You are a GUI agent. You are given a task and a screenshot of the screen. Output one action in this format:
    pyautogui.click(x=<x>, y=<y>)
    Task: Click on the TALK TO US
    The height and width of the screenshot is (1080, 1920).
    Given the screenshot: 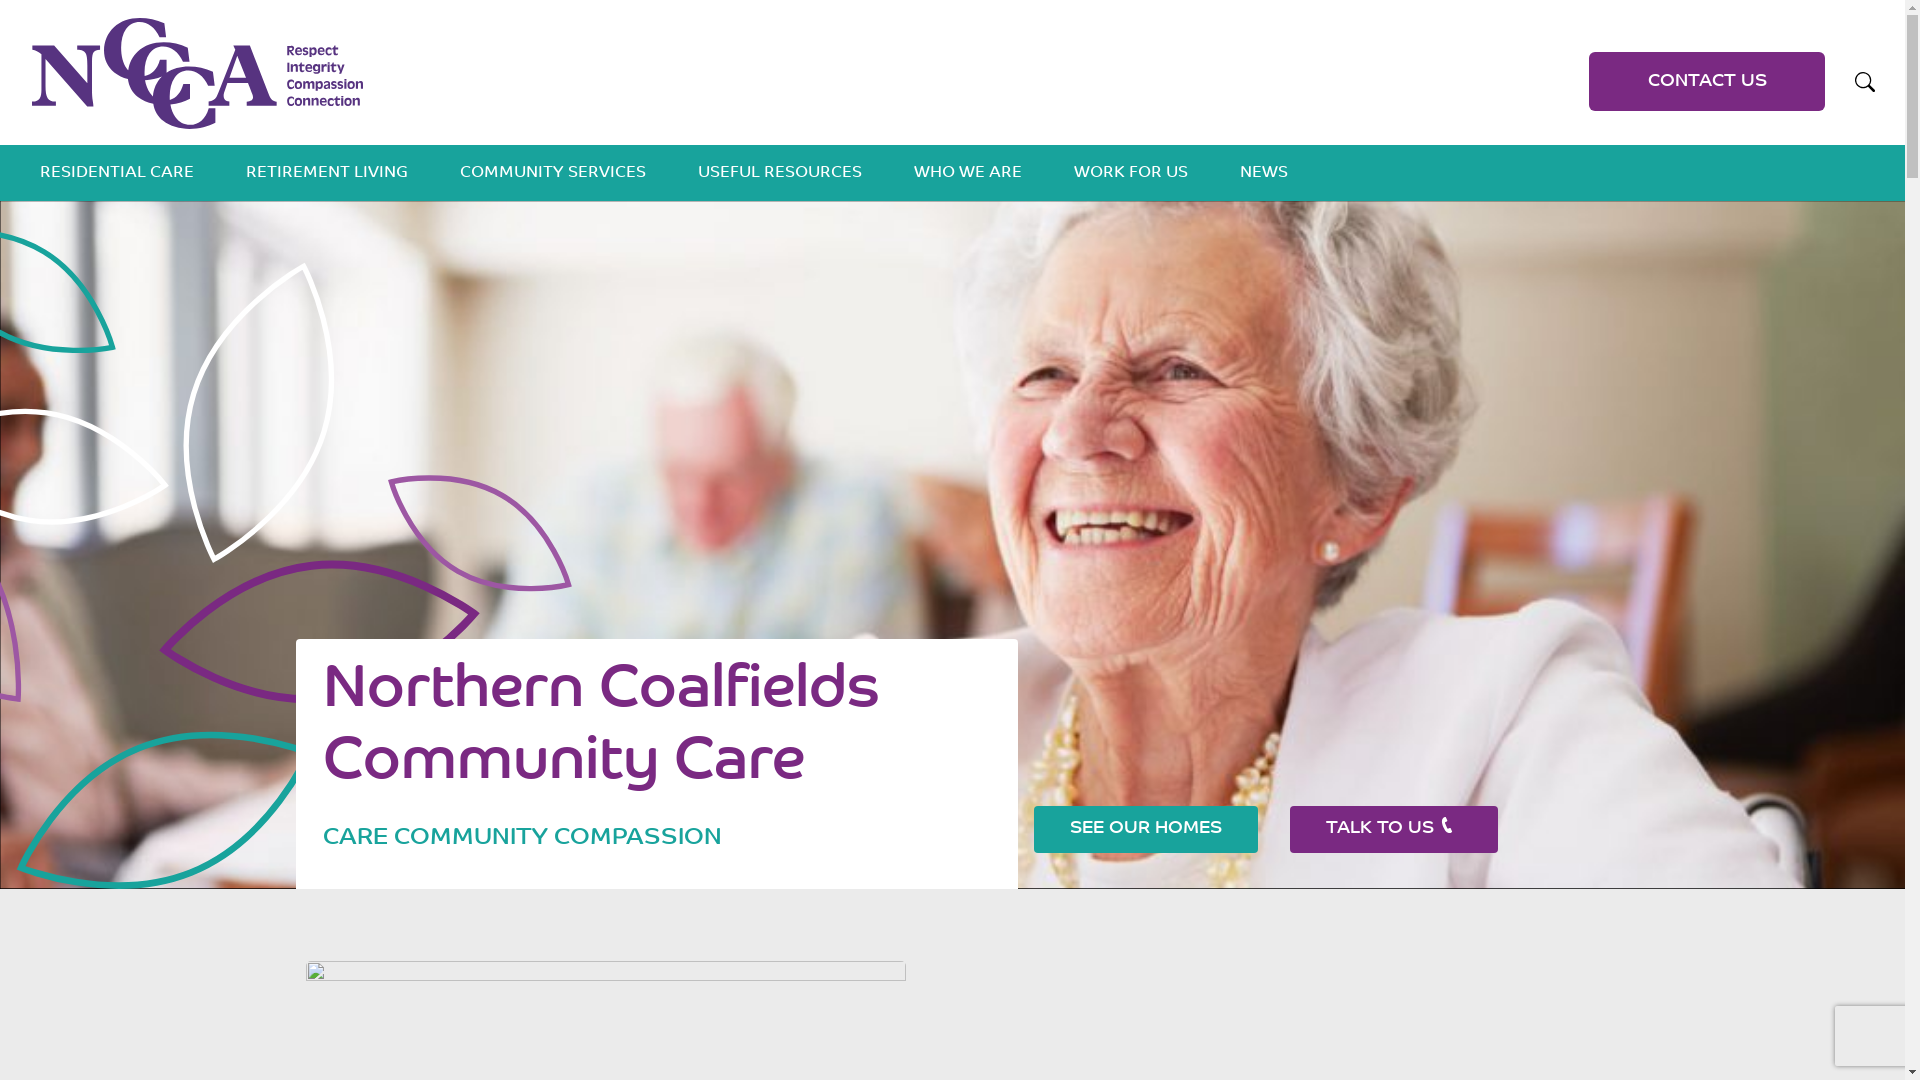 What is the action you would take?
    pyautogui.click(x=1394, y=830)
    